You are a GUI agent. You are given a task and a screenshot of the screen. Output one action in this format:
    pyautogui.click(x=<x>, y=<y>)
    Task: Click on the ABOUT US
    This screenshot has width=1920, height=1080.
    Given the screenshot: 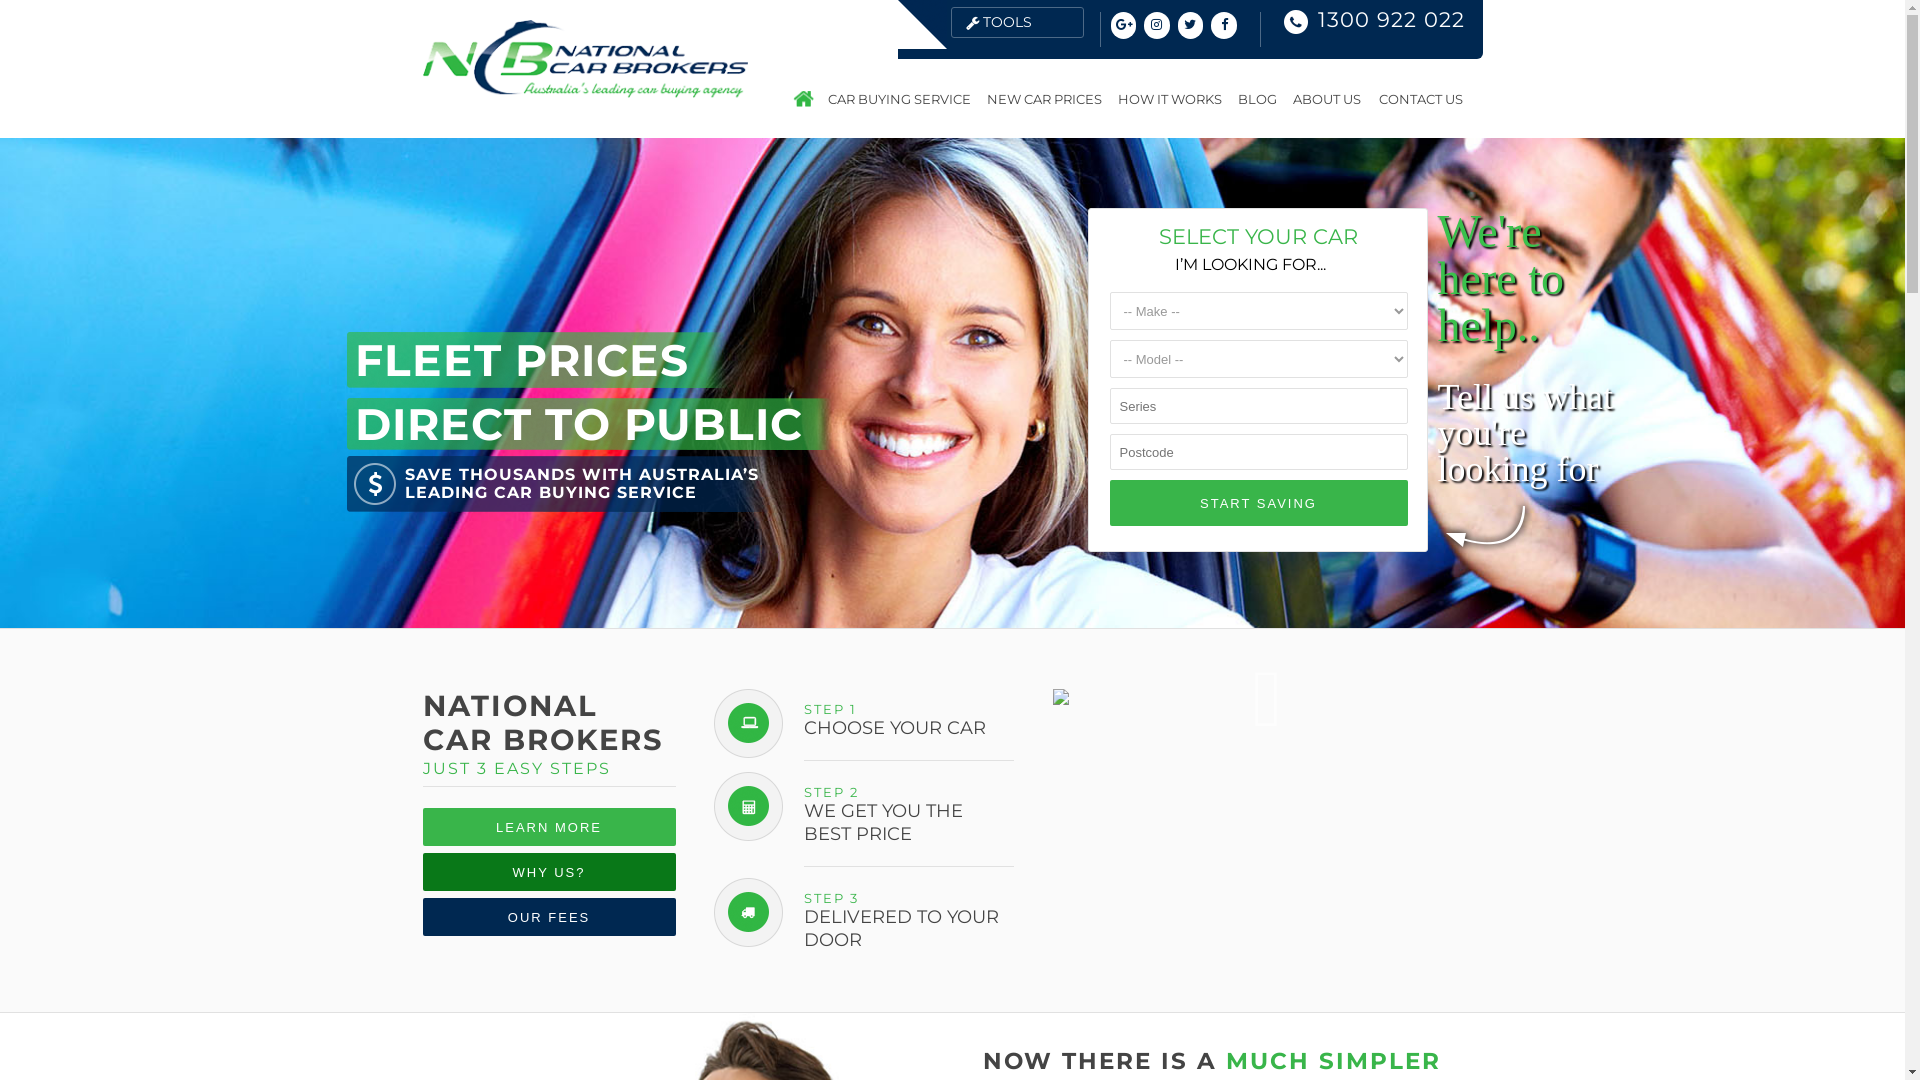 What is the action you would take?
    pyautogui.click(x=1326, y=99)
    